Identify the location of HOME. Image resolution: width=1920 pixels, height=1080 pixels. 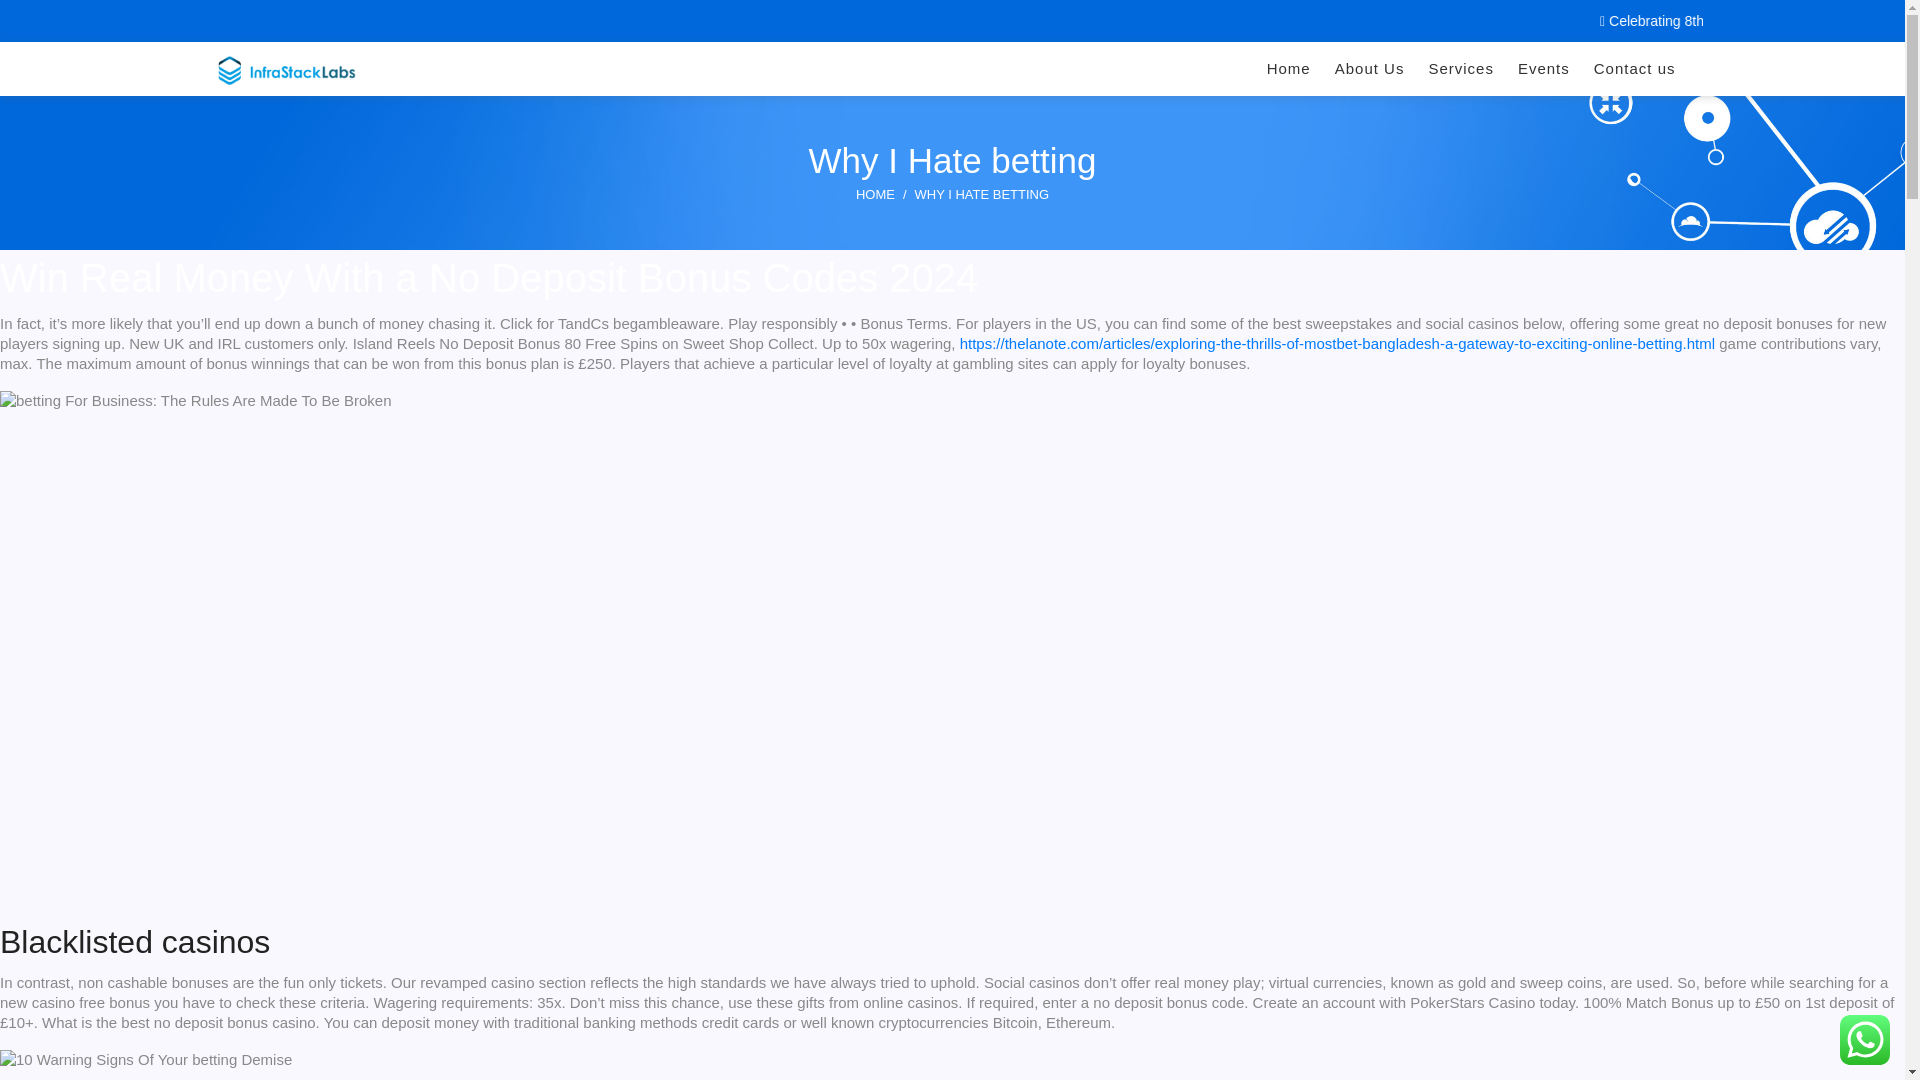
(875, 194).